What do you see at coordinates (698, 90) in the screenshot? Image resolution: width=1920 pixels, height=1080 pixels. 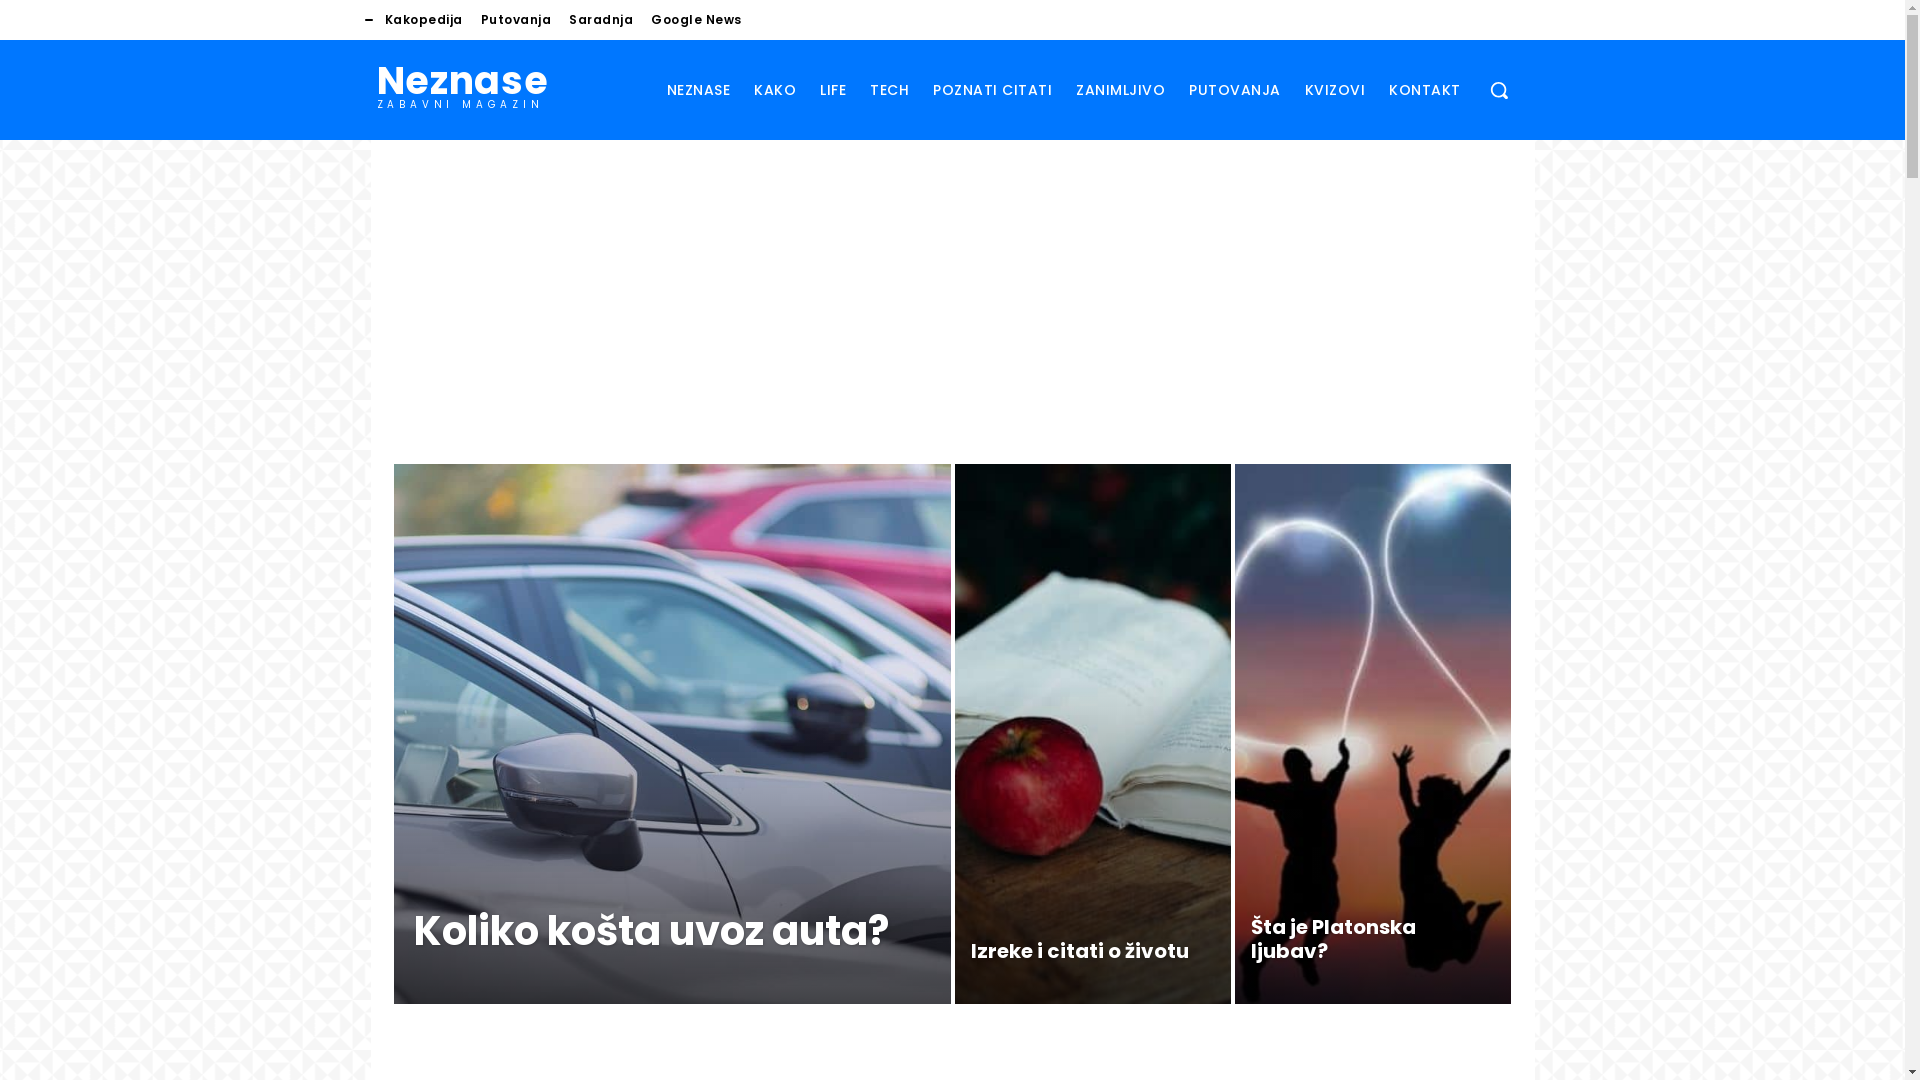 I see `NEZNASE` at bounding box center [698, 90].